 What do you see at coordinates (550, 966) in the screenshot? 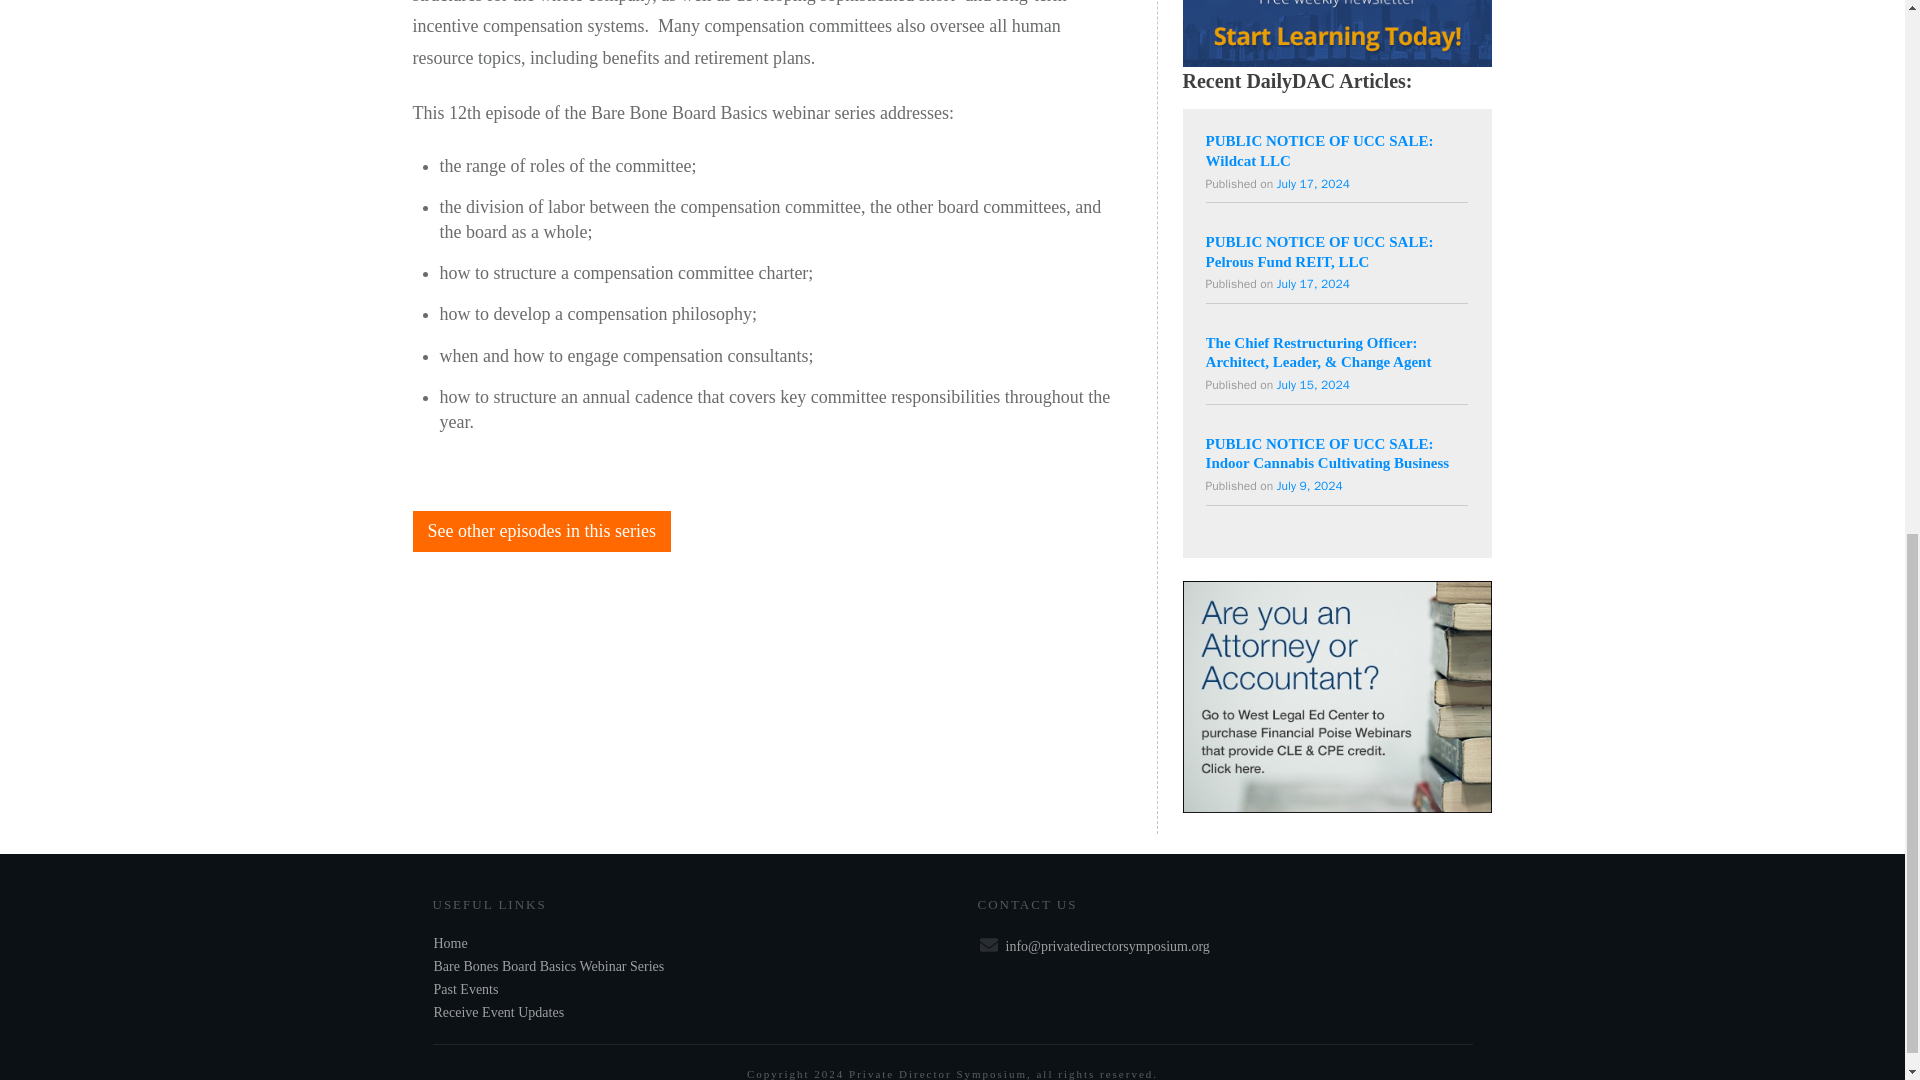
I see `Bare Bones Board Basics Webinar Series ` at bounding box center [550, 966].